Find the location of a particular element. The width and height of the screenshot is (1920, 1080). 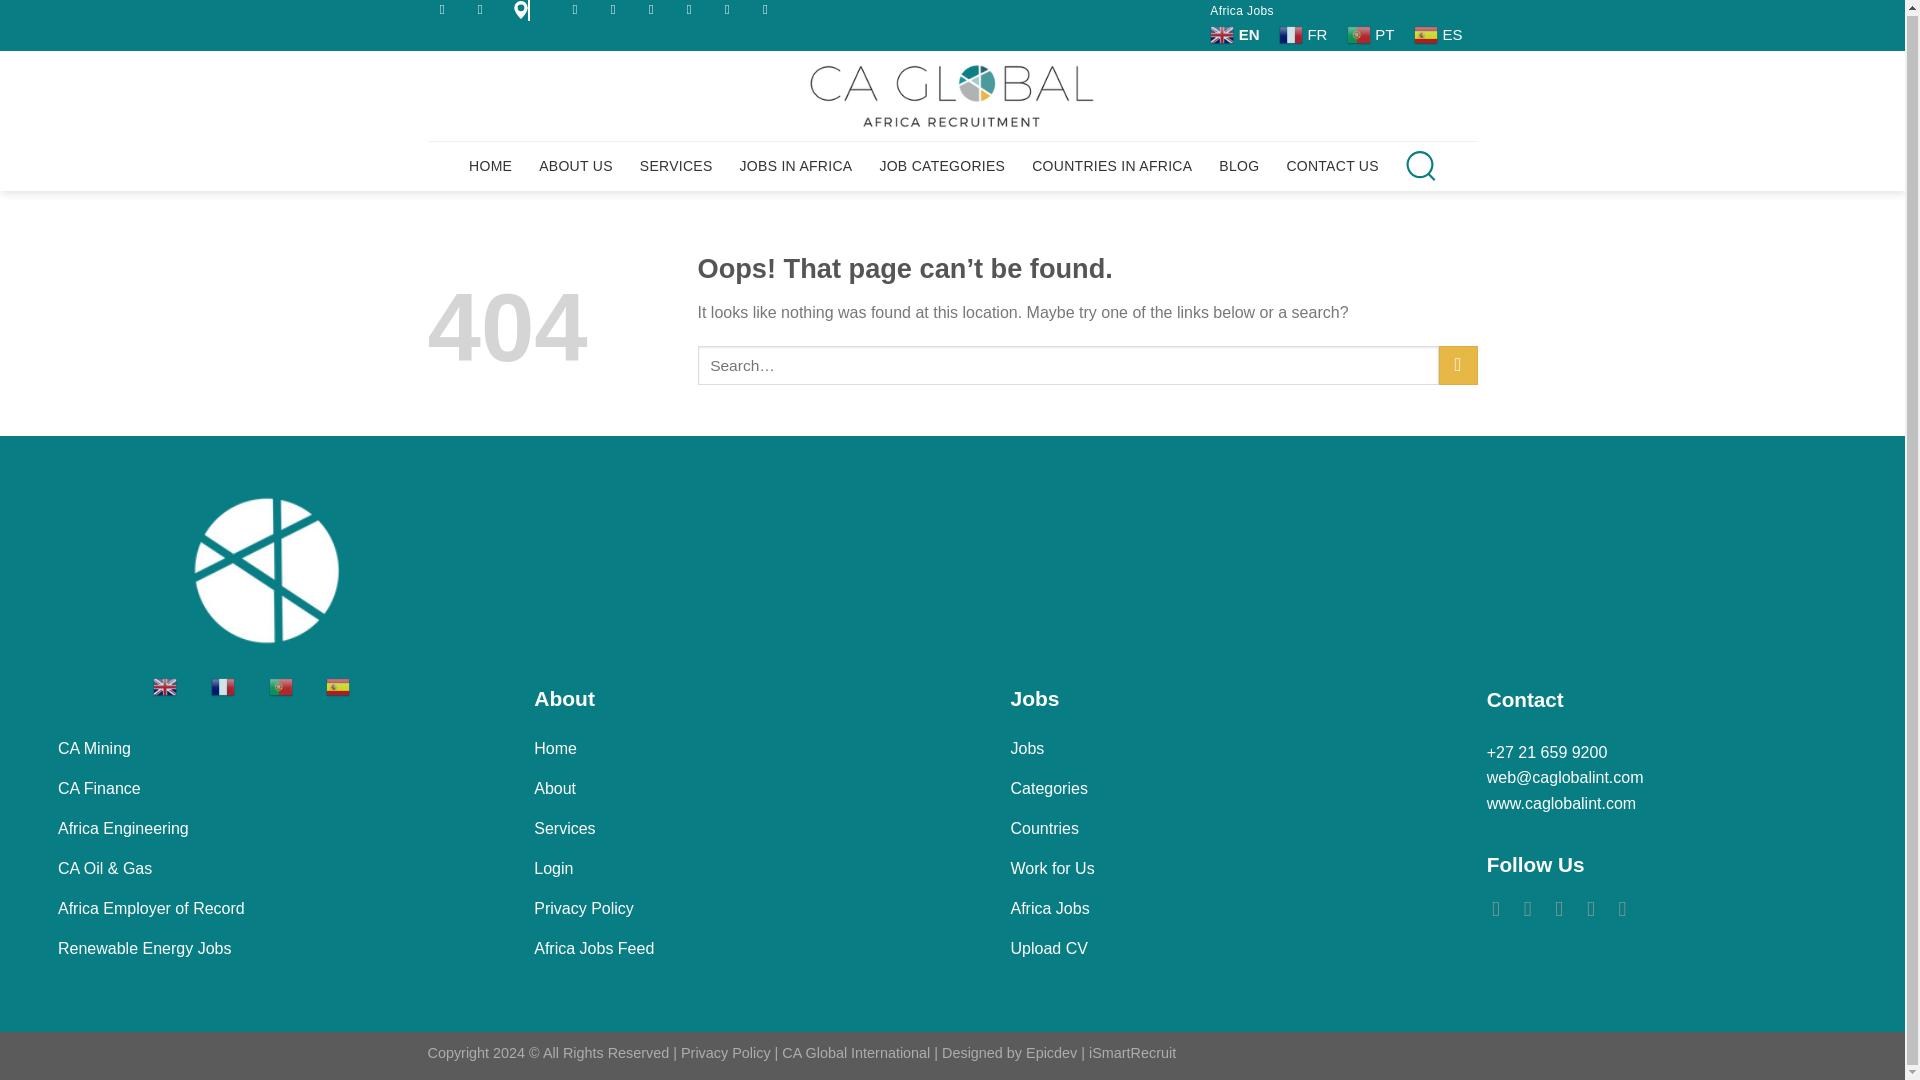

English is located at coordinates (180, 686).